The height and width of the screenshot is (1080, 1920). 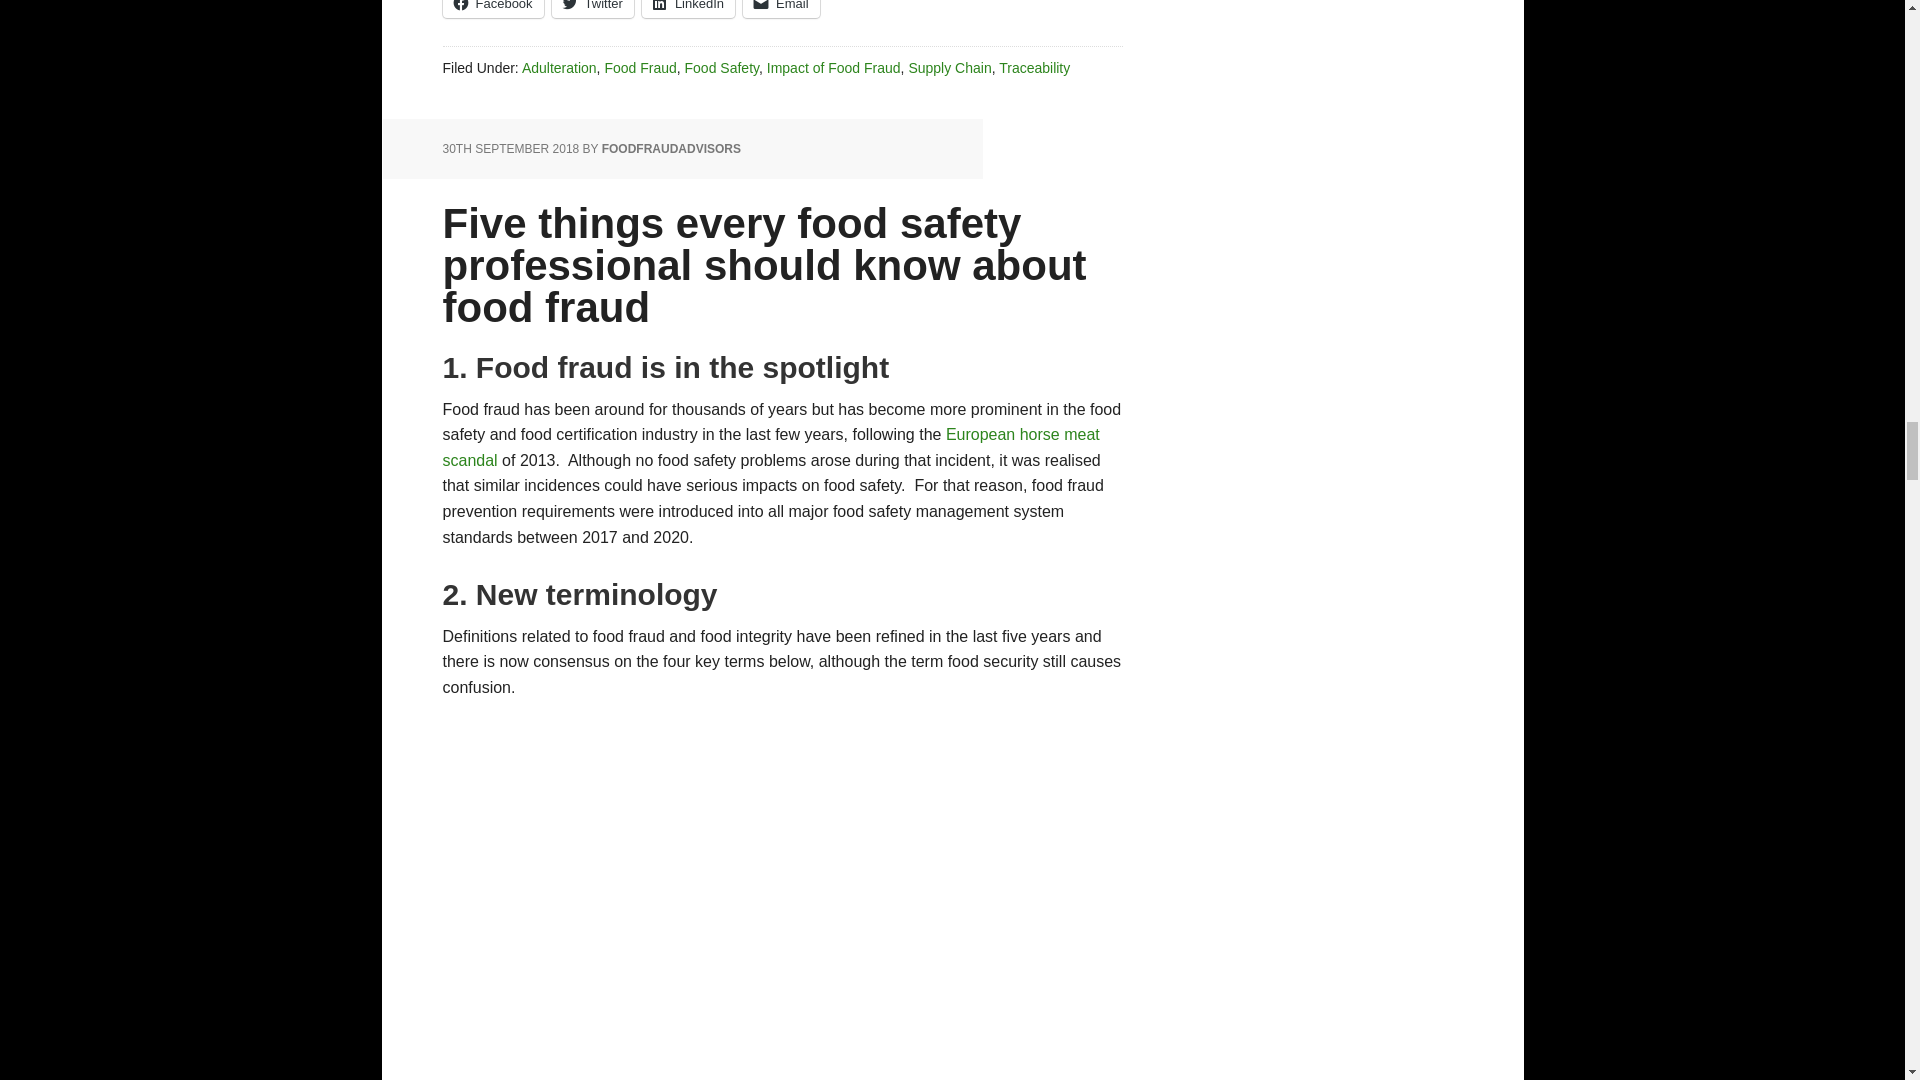 I want to click on Adulteration, so click(x=560, y=68).